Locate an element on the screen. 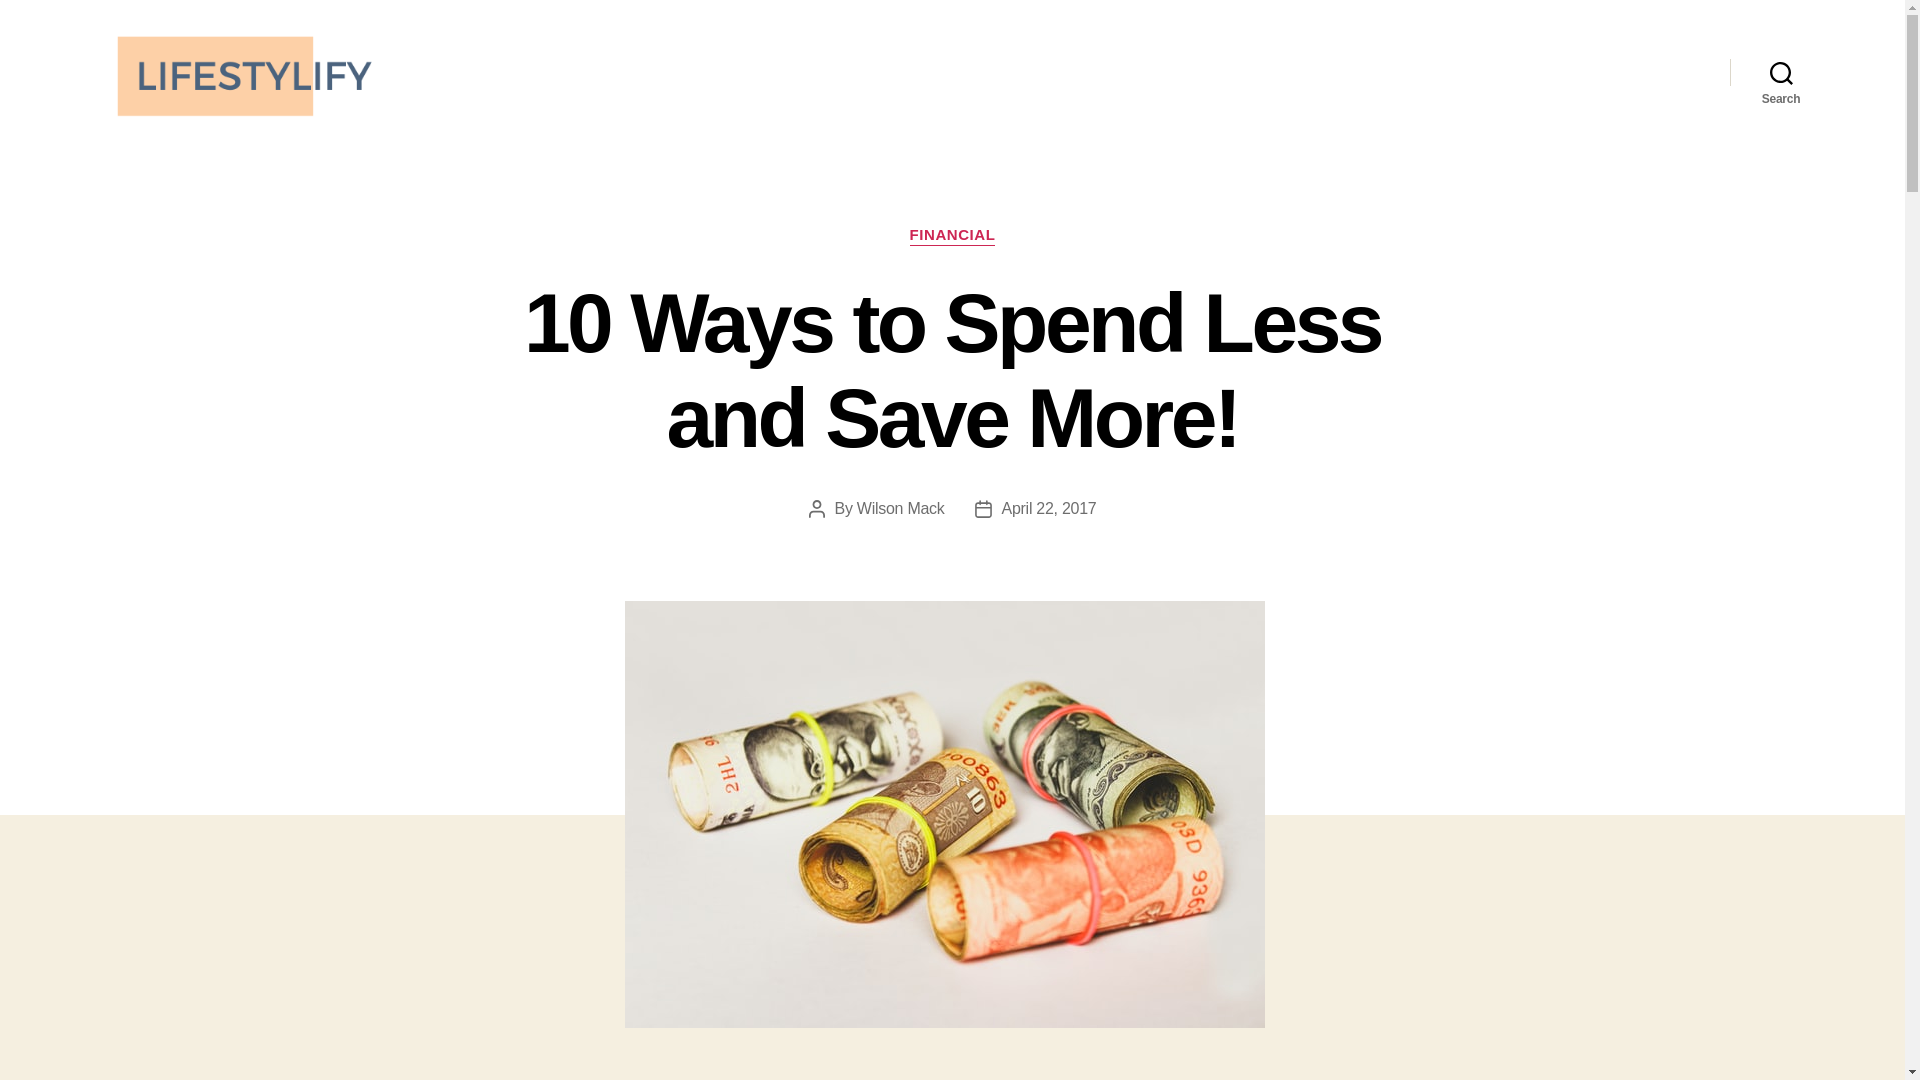 The height and width of the screenshot is (1080, 1920). Wilson Mack is located at coordinates (900, 508).